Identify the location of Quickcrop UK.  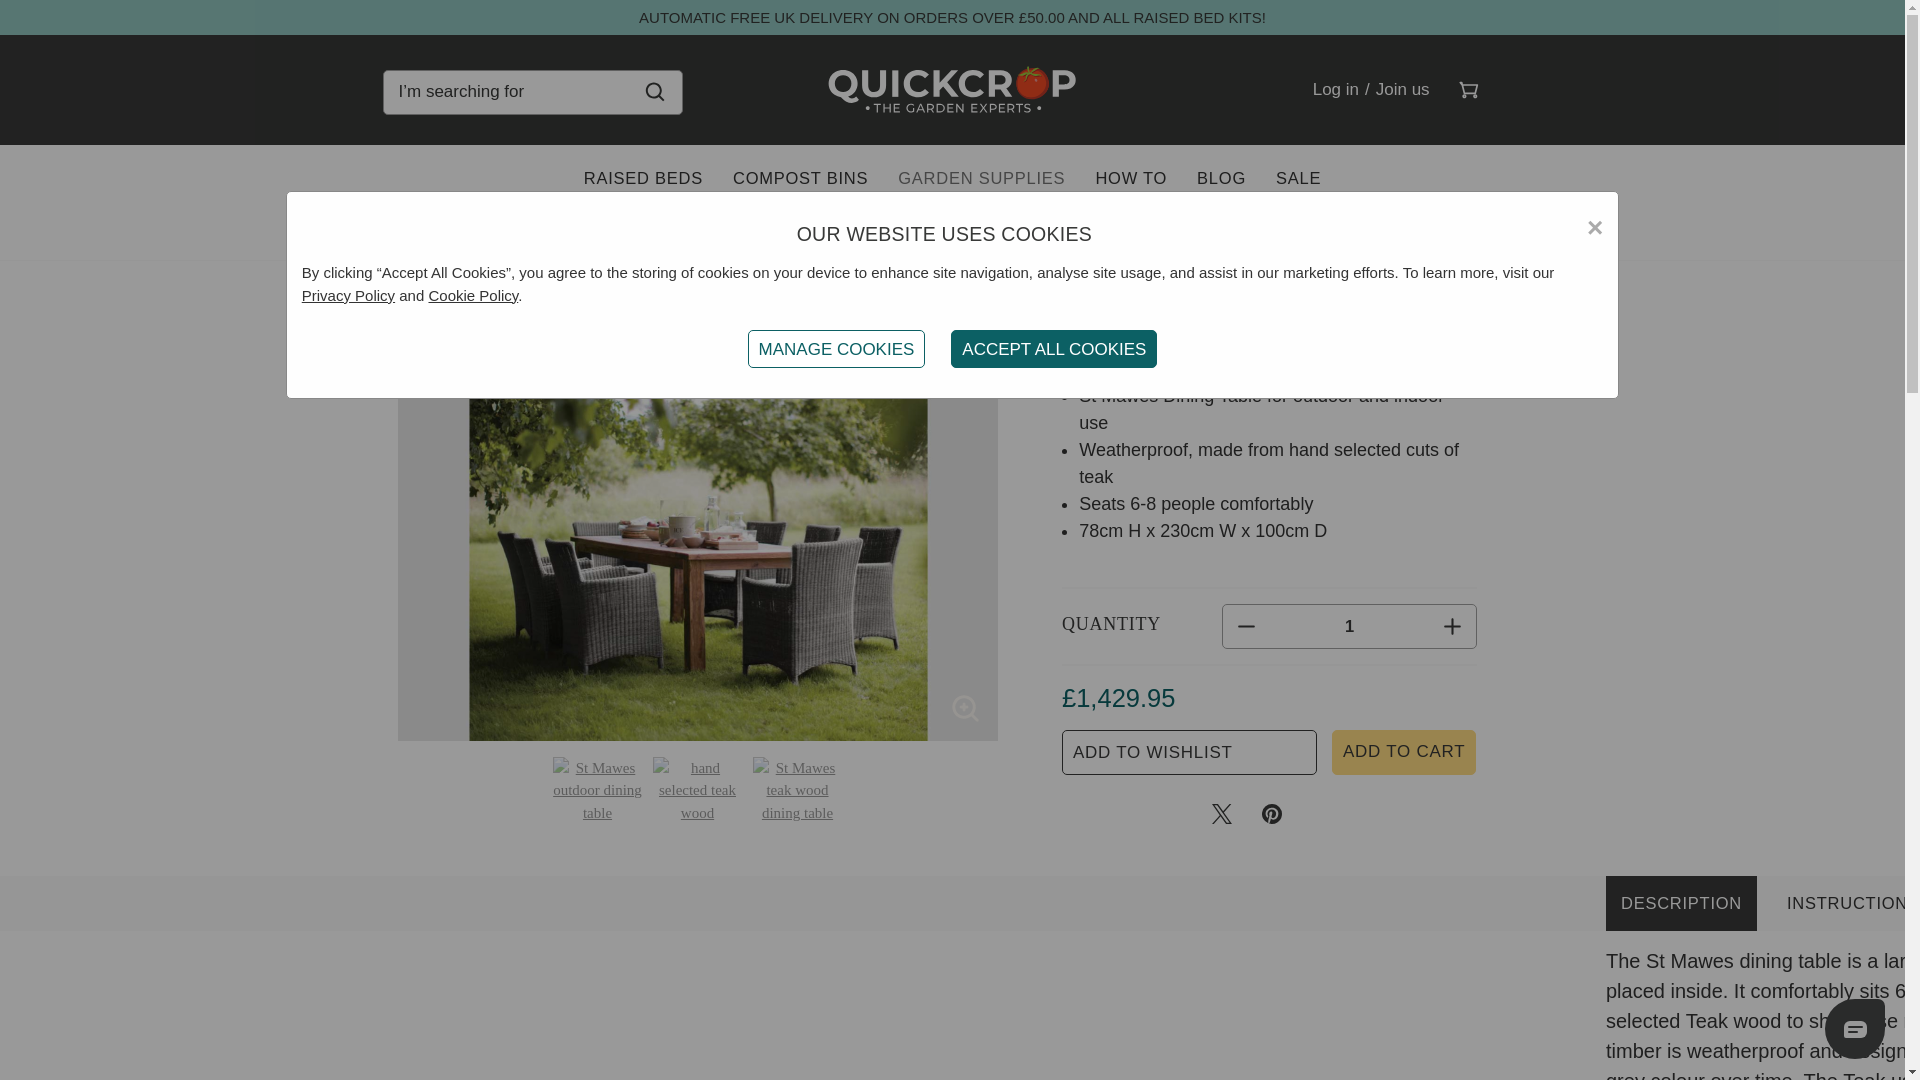
(952, 88).